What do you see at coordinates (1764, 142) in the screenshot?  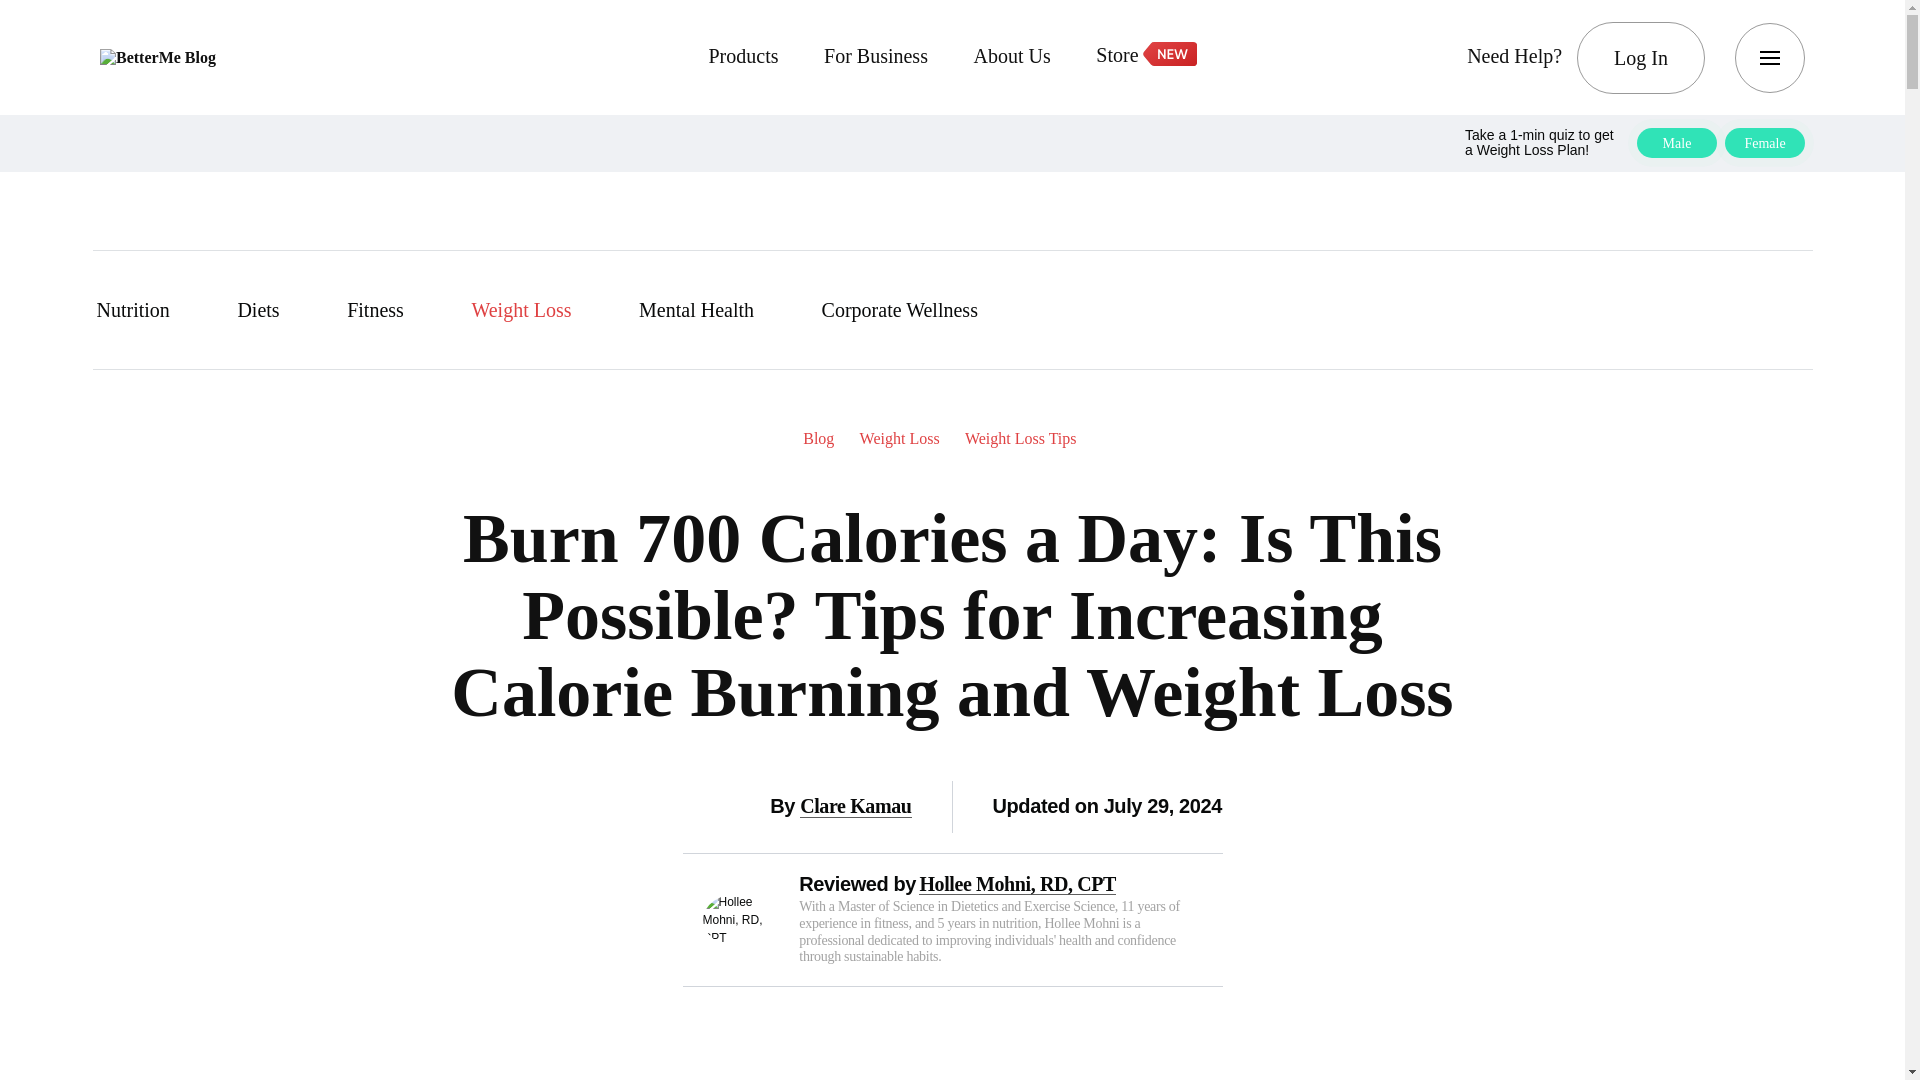 I see `Female` at bounding box center [1764, 142].